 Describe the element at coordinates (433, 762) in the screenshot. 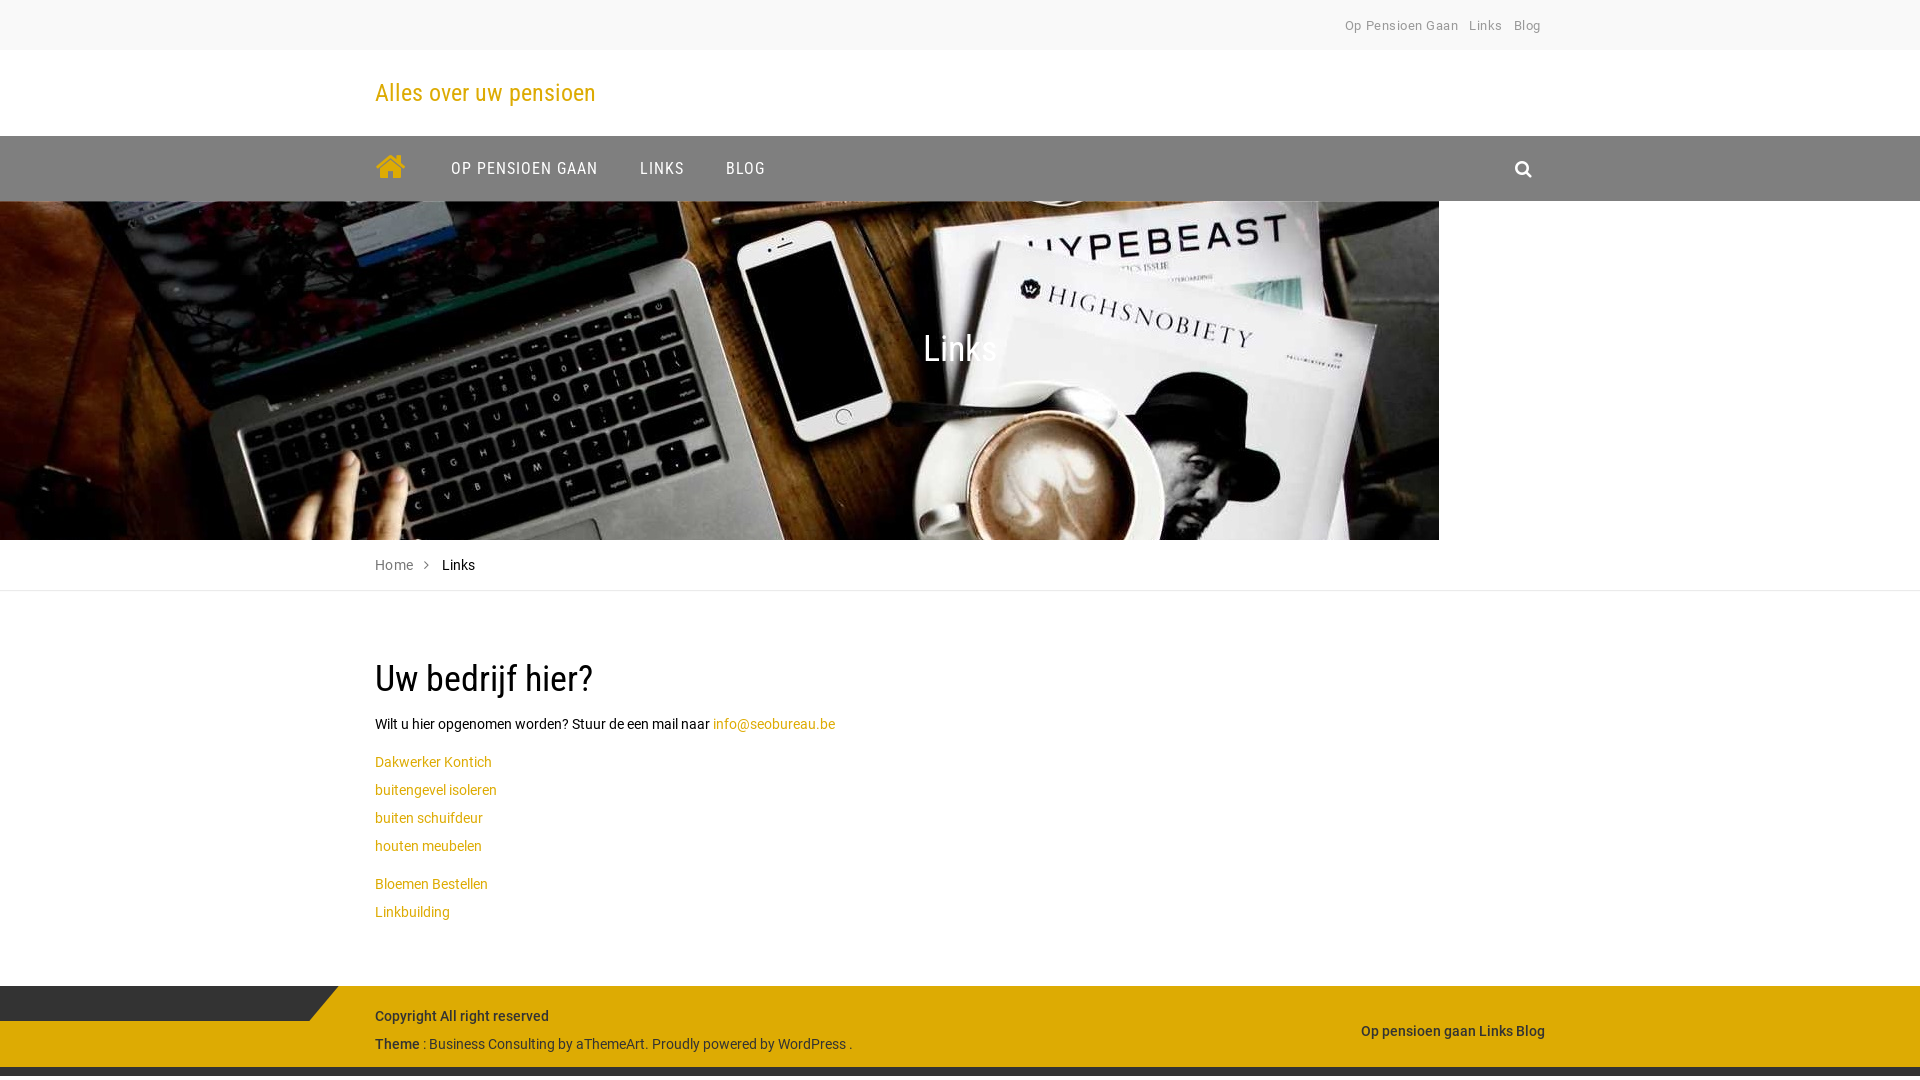

I see `Dakwerker Kontich` at that location.